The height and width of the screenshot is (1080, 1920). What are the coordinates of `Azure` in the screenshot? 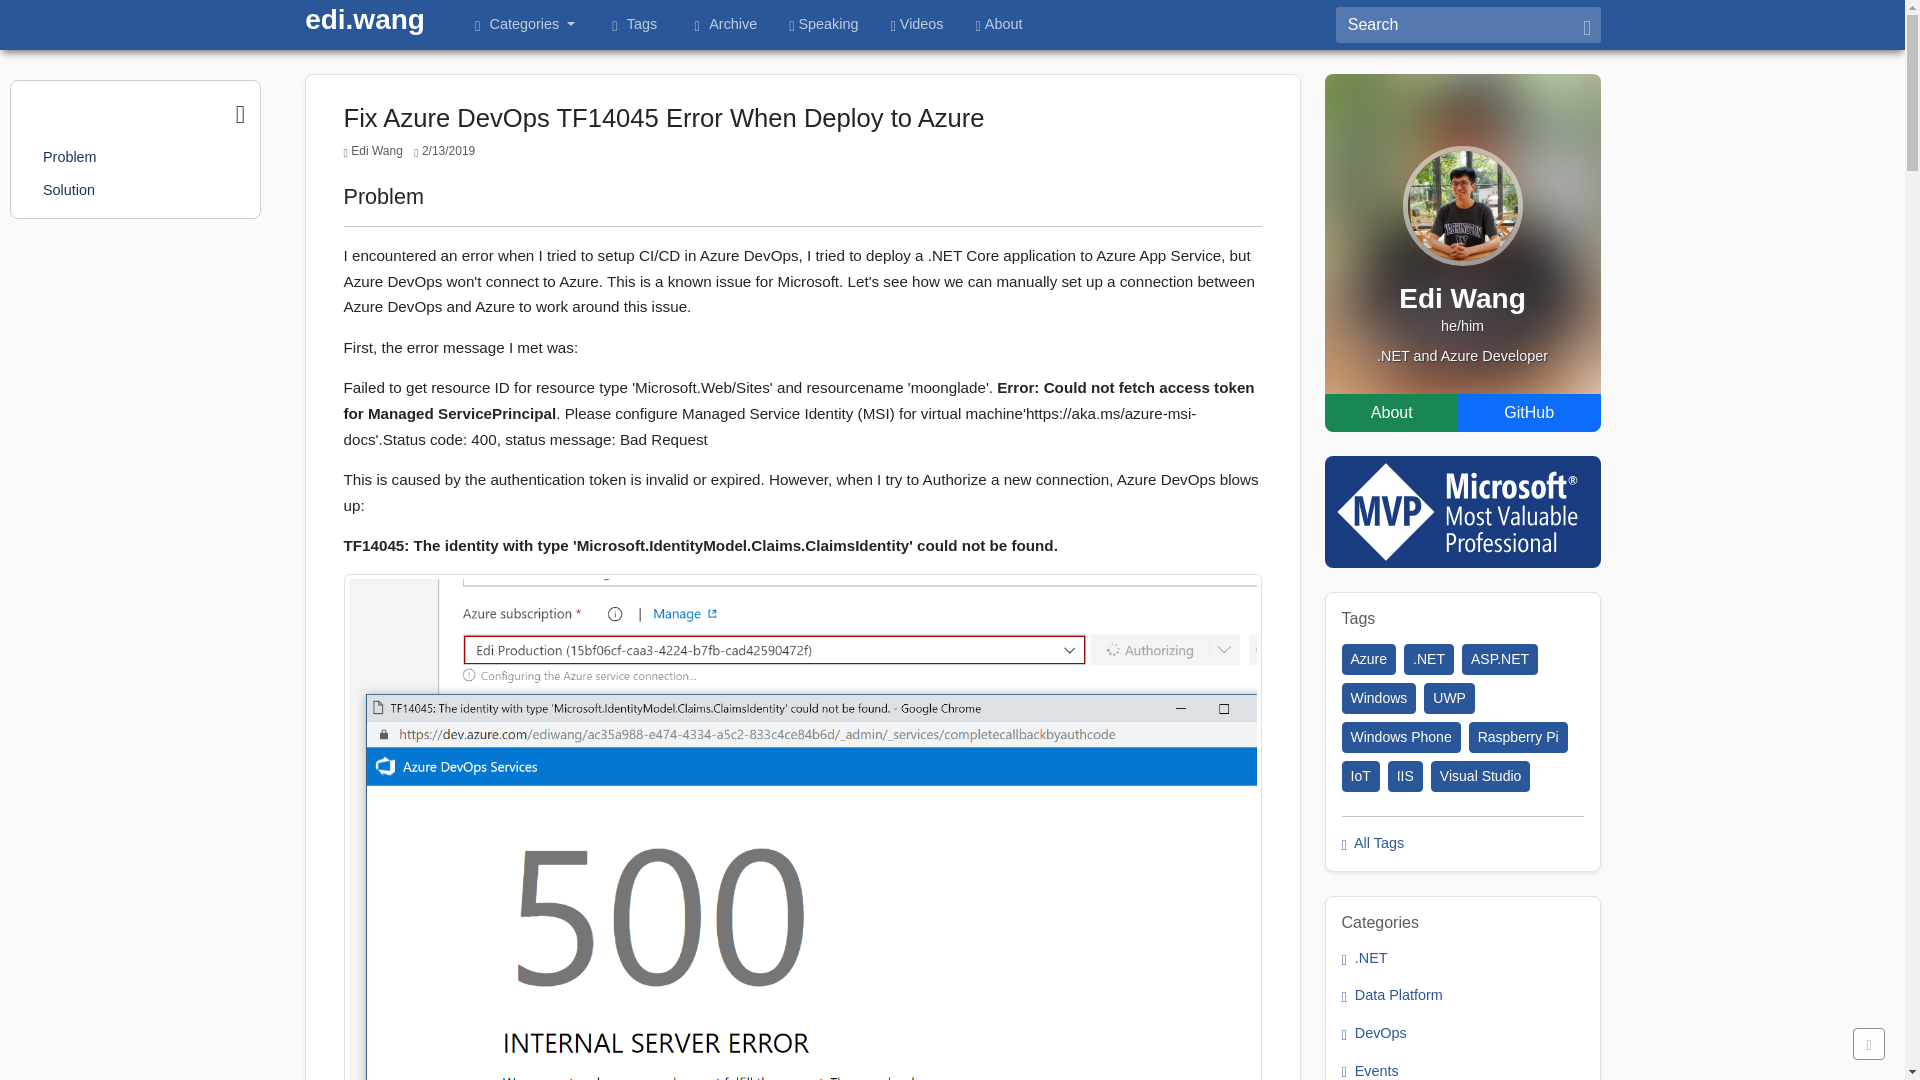 It's located at (1370, 659).